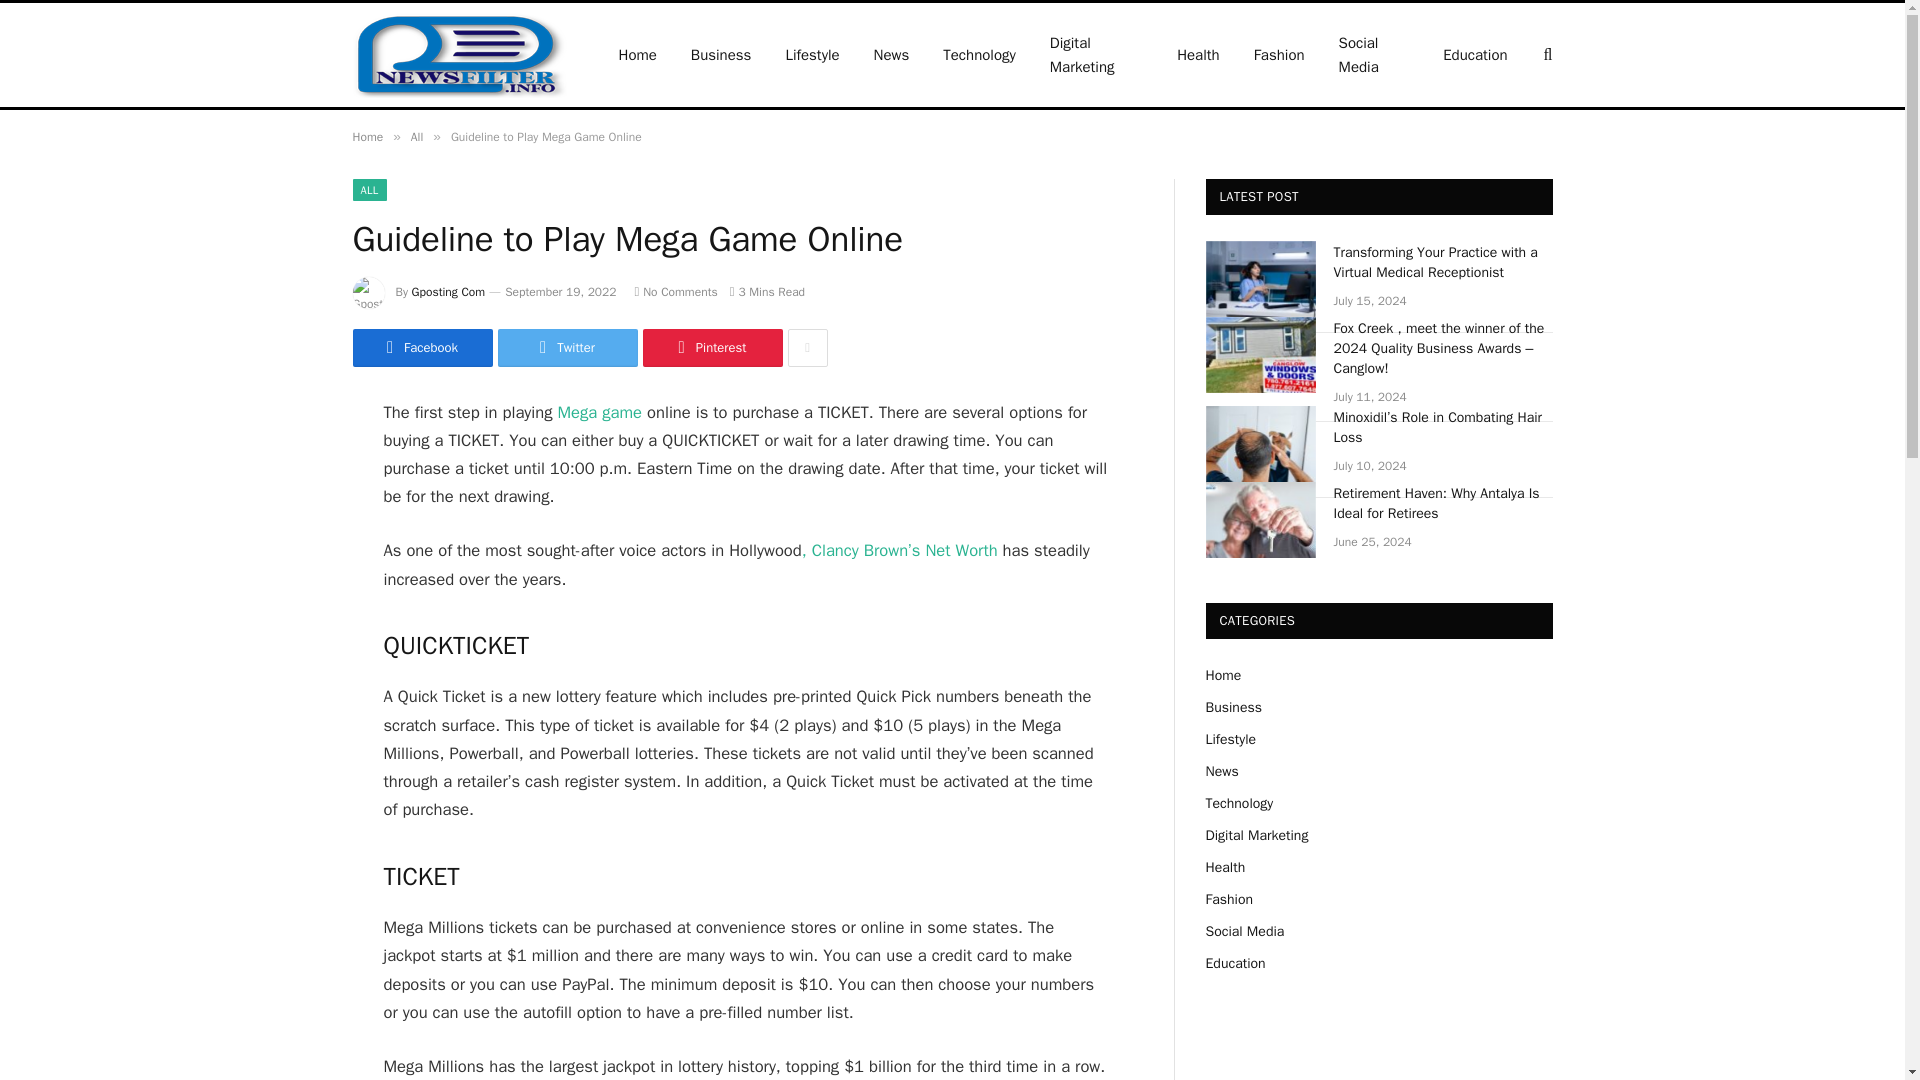 The image size is (1920, 1080). Describe the element at coordinates (368, 190) in the screenshot. I see `ALL` at that location.